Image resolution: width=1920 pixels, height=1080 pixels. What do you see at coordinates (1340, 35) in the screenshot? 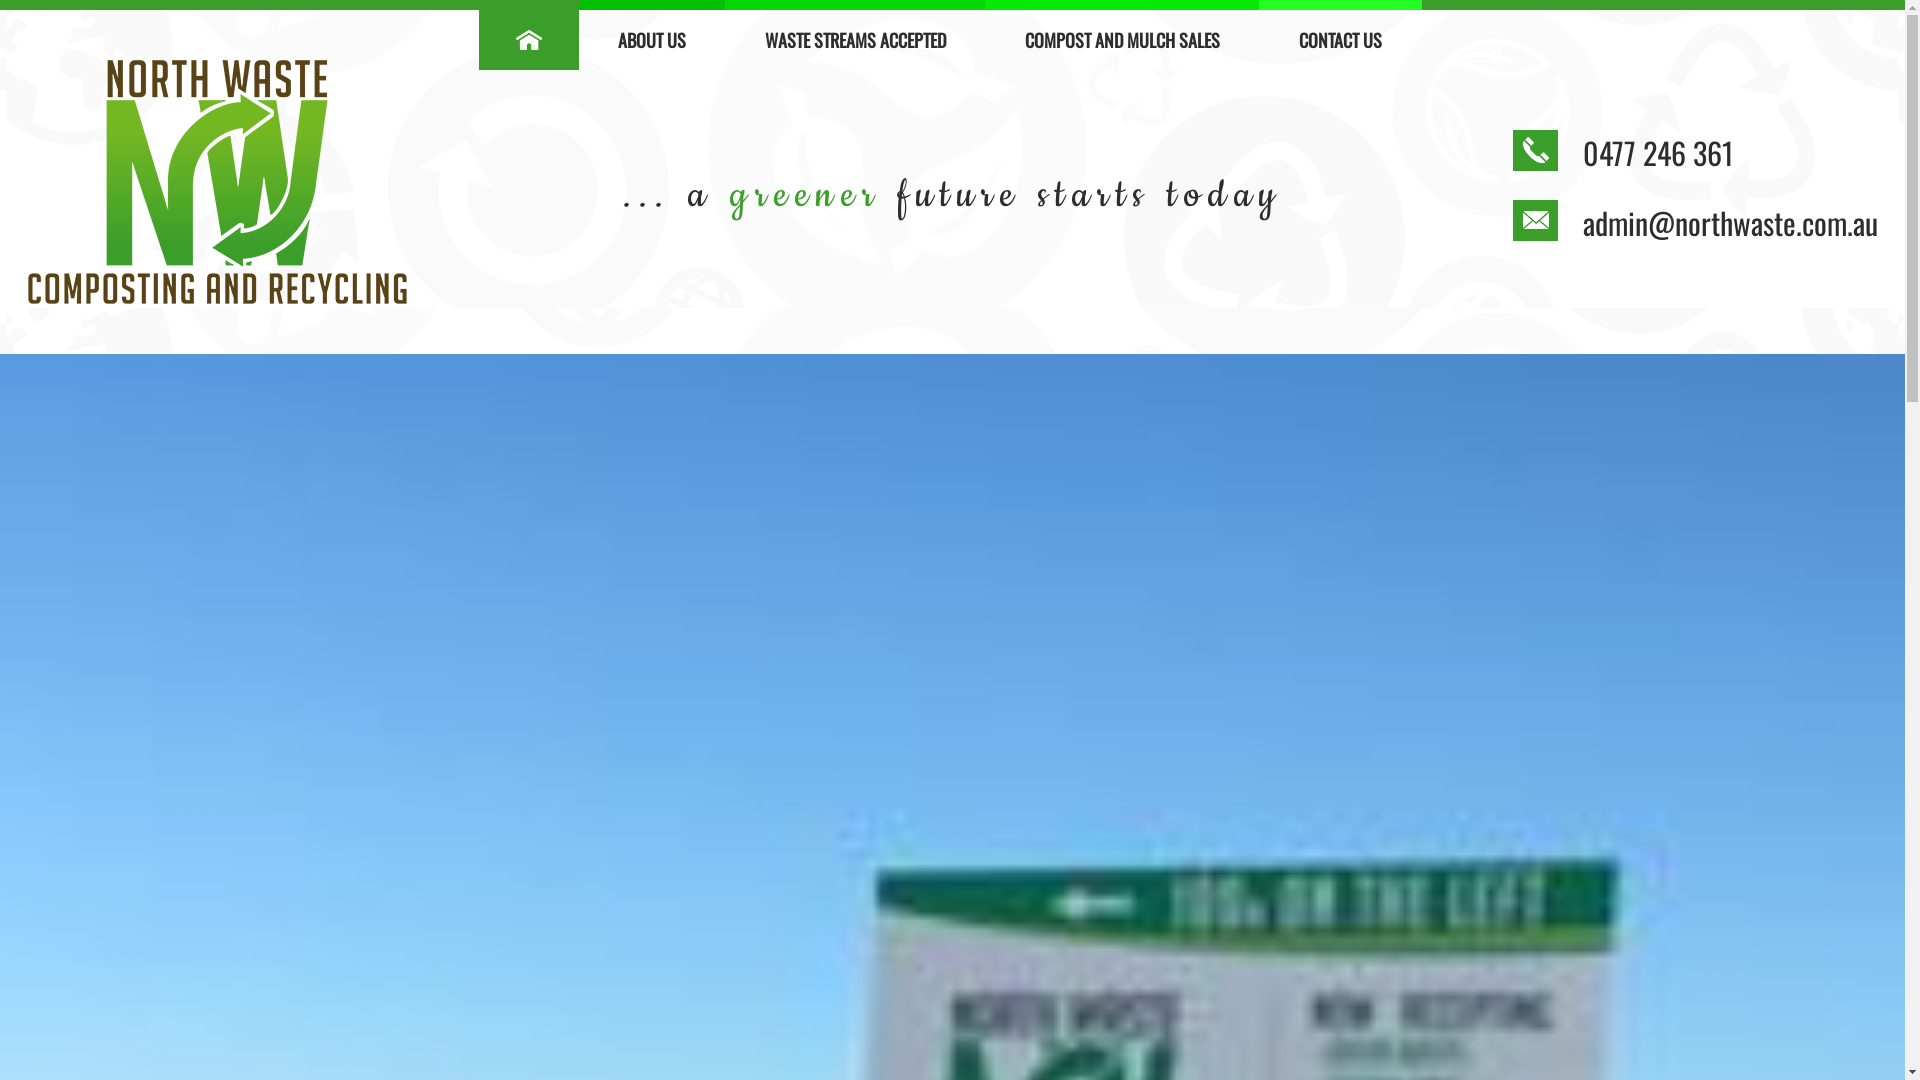
I see `CONTACT US` at bounding box center [1340, 35].